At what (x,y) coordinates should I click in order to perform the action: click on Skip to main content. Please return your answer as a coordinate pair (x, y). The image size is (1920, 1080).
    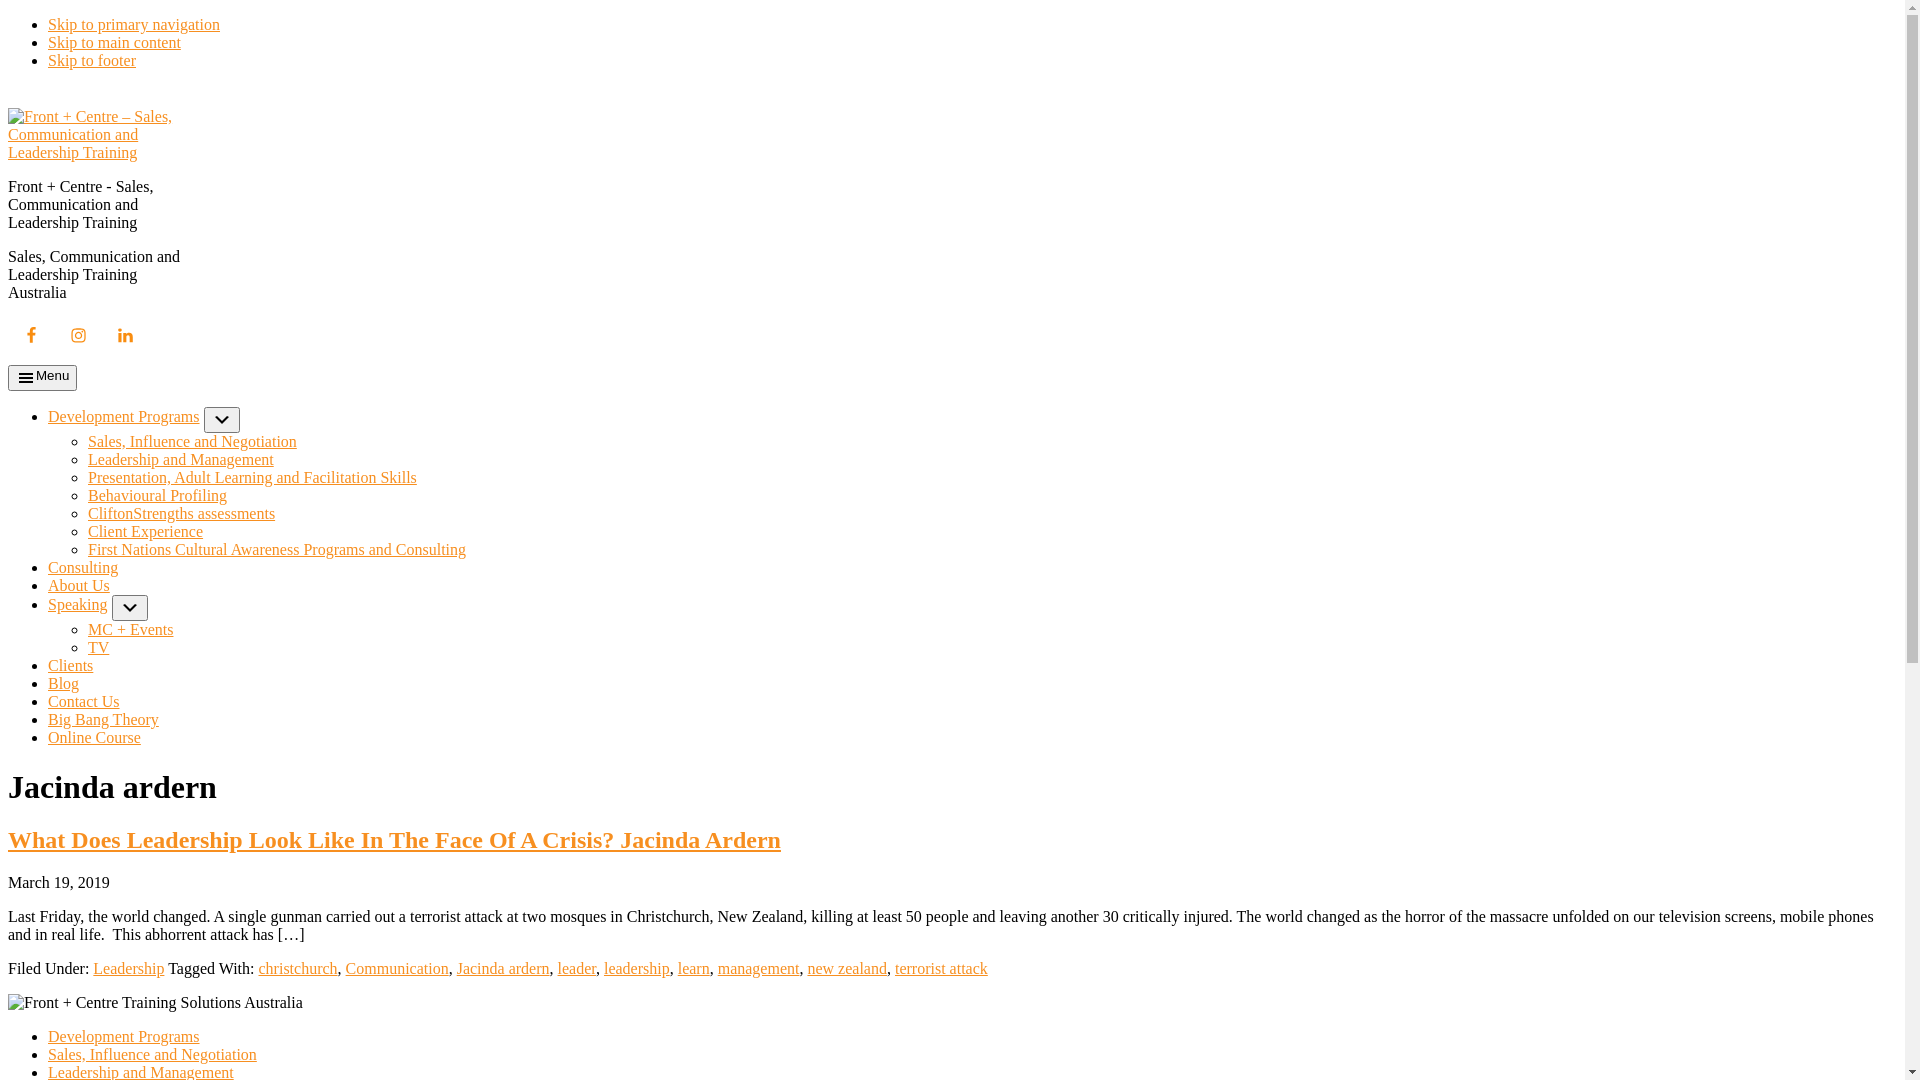
    Looking at the image, I should click on (114, 42).